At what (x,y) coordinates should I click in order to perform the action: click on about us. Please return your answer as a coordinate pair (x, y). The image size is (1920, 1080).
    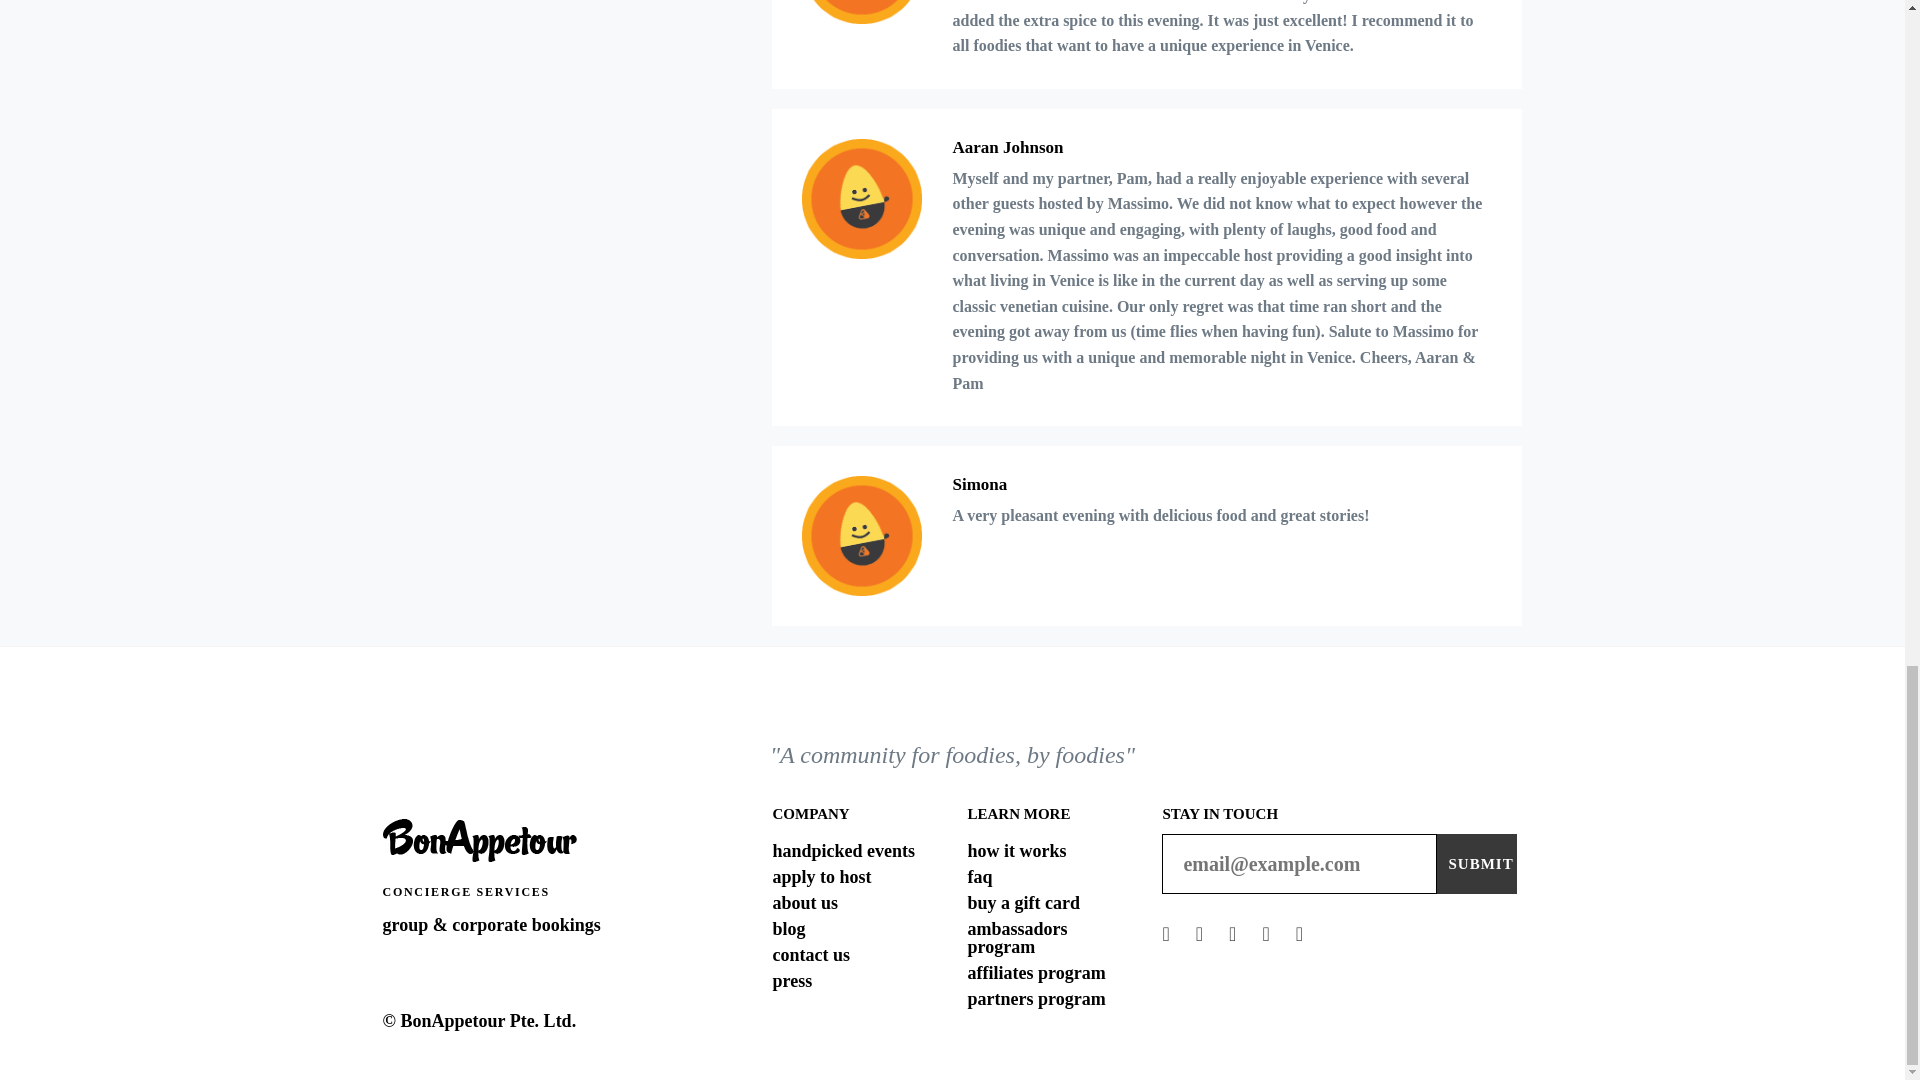
    Looking at the image, I should click on (804, 902).